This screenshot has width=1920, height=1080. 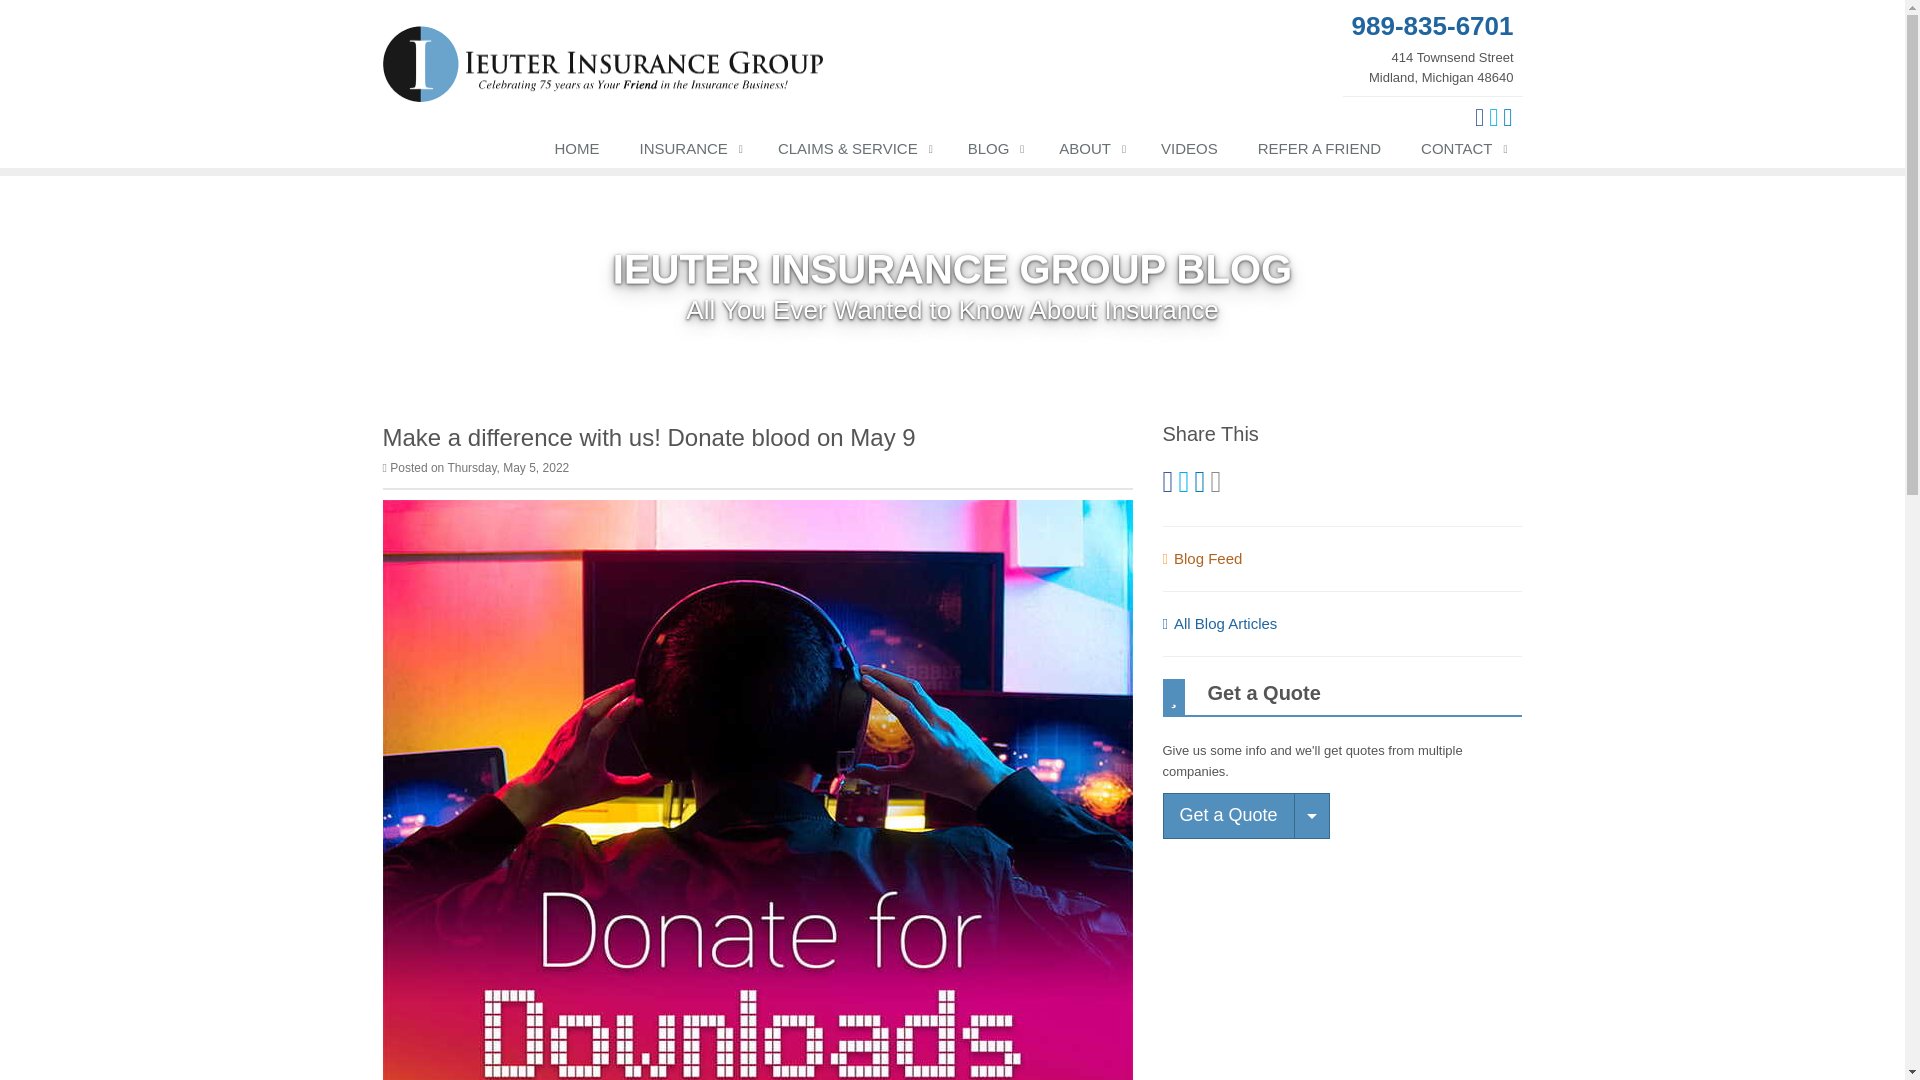 I want to click on Blog Feed, so click(x=1202, y=558).